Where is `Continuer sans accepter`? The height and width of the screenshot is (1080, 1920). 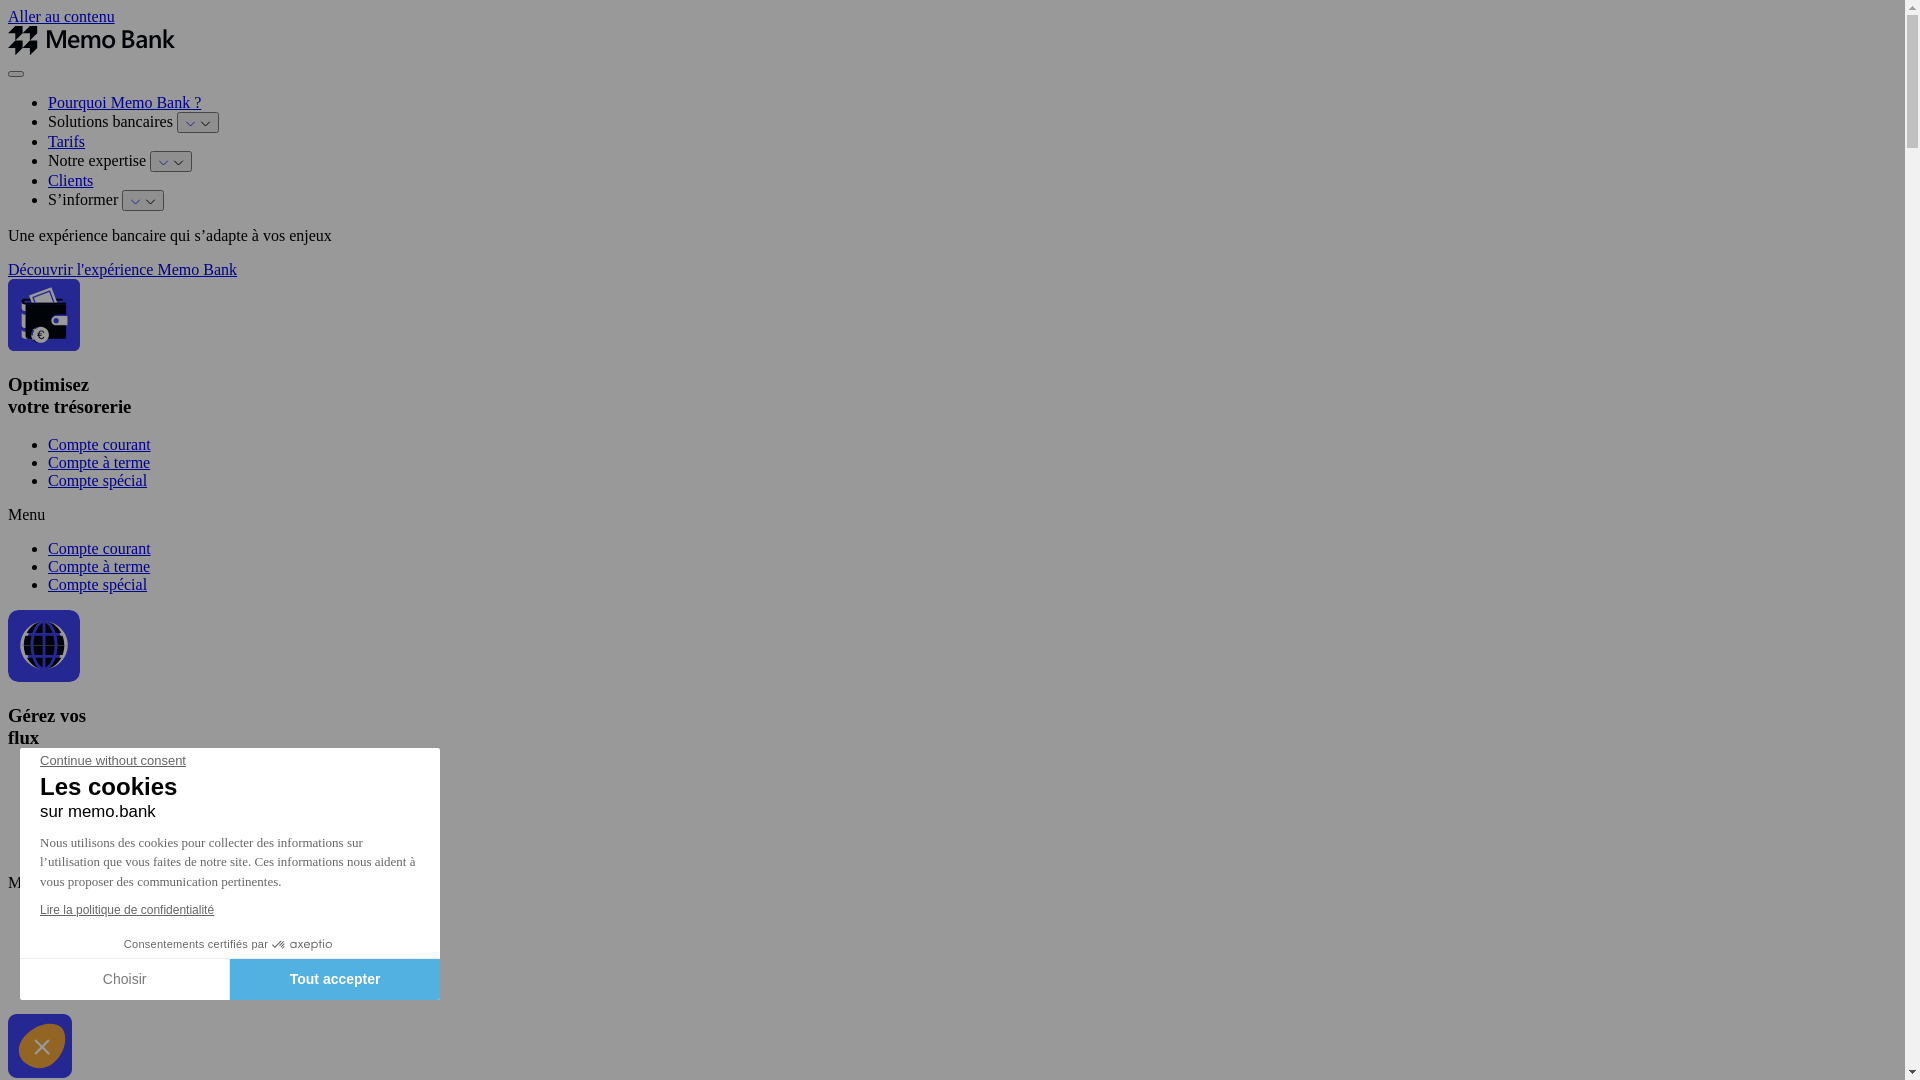 Continuer sans accepter is located at coordinates (42, 1046).